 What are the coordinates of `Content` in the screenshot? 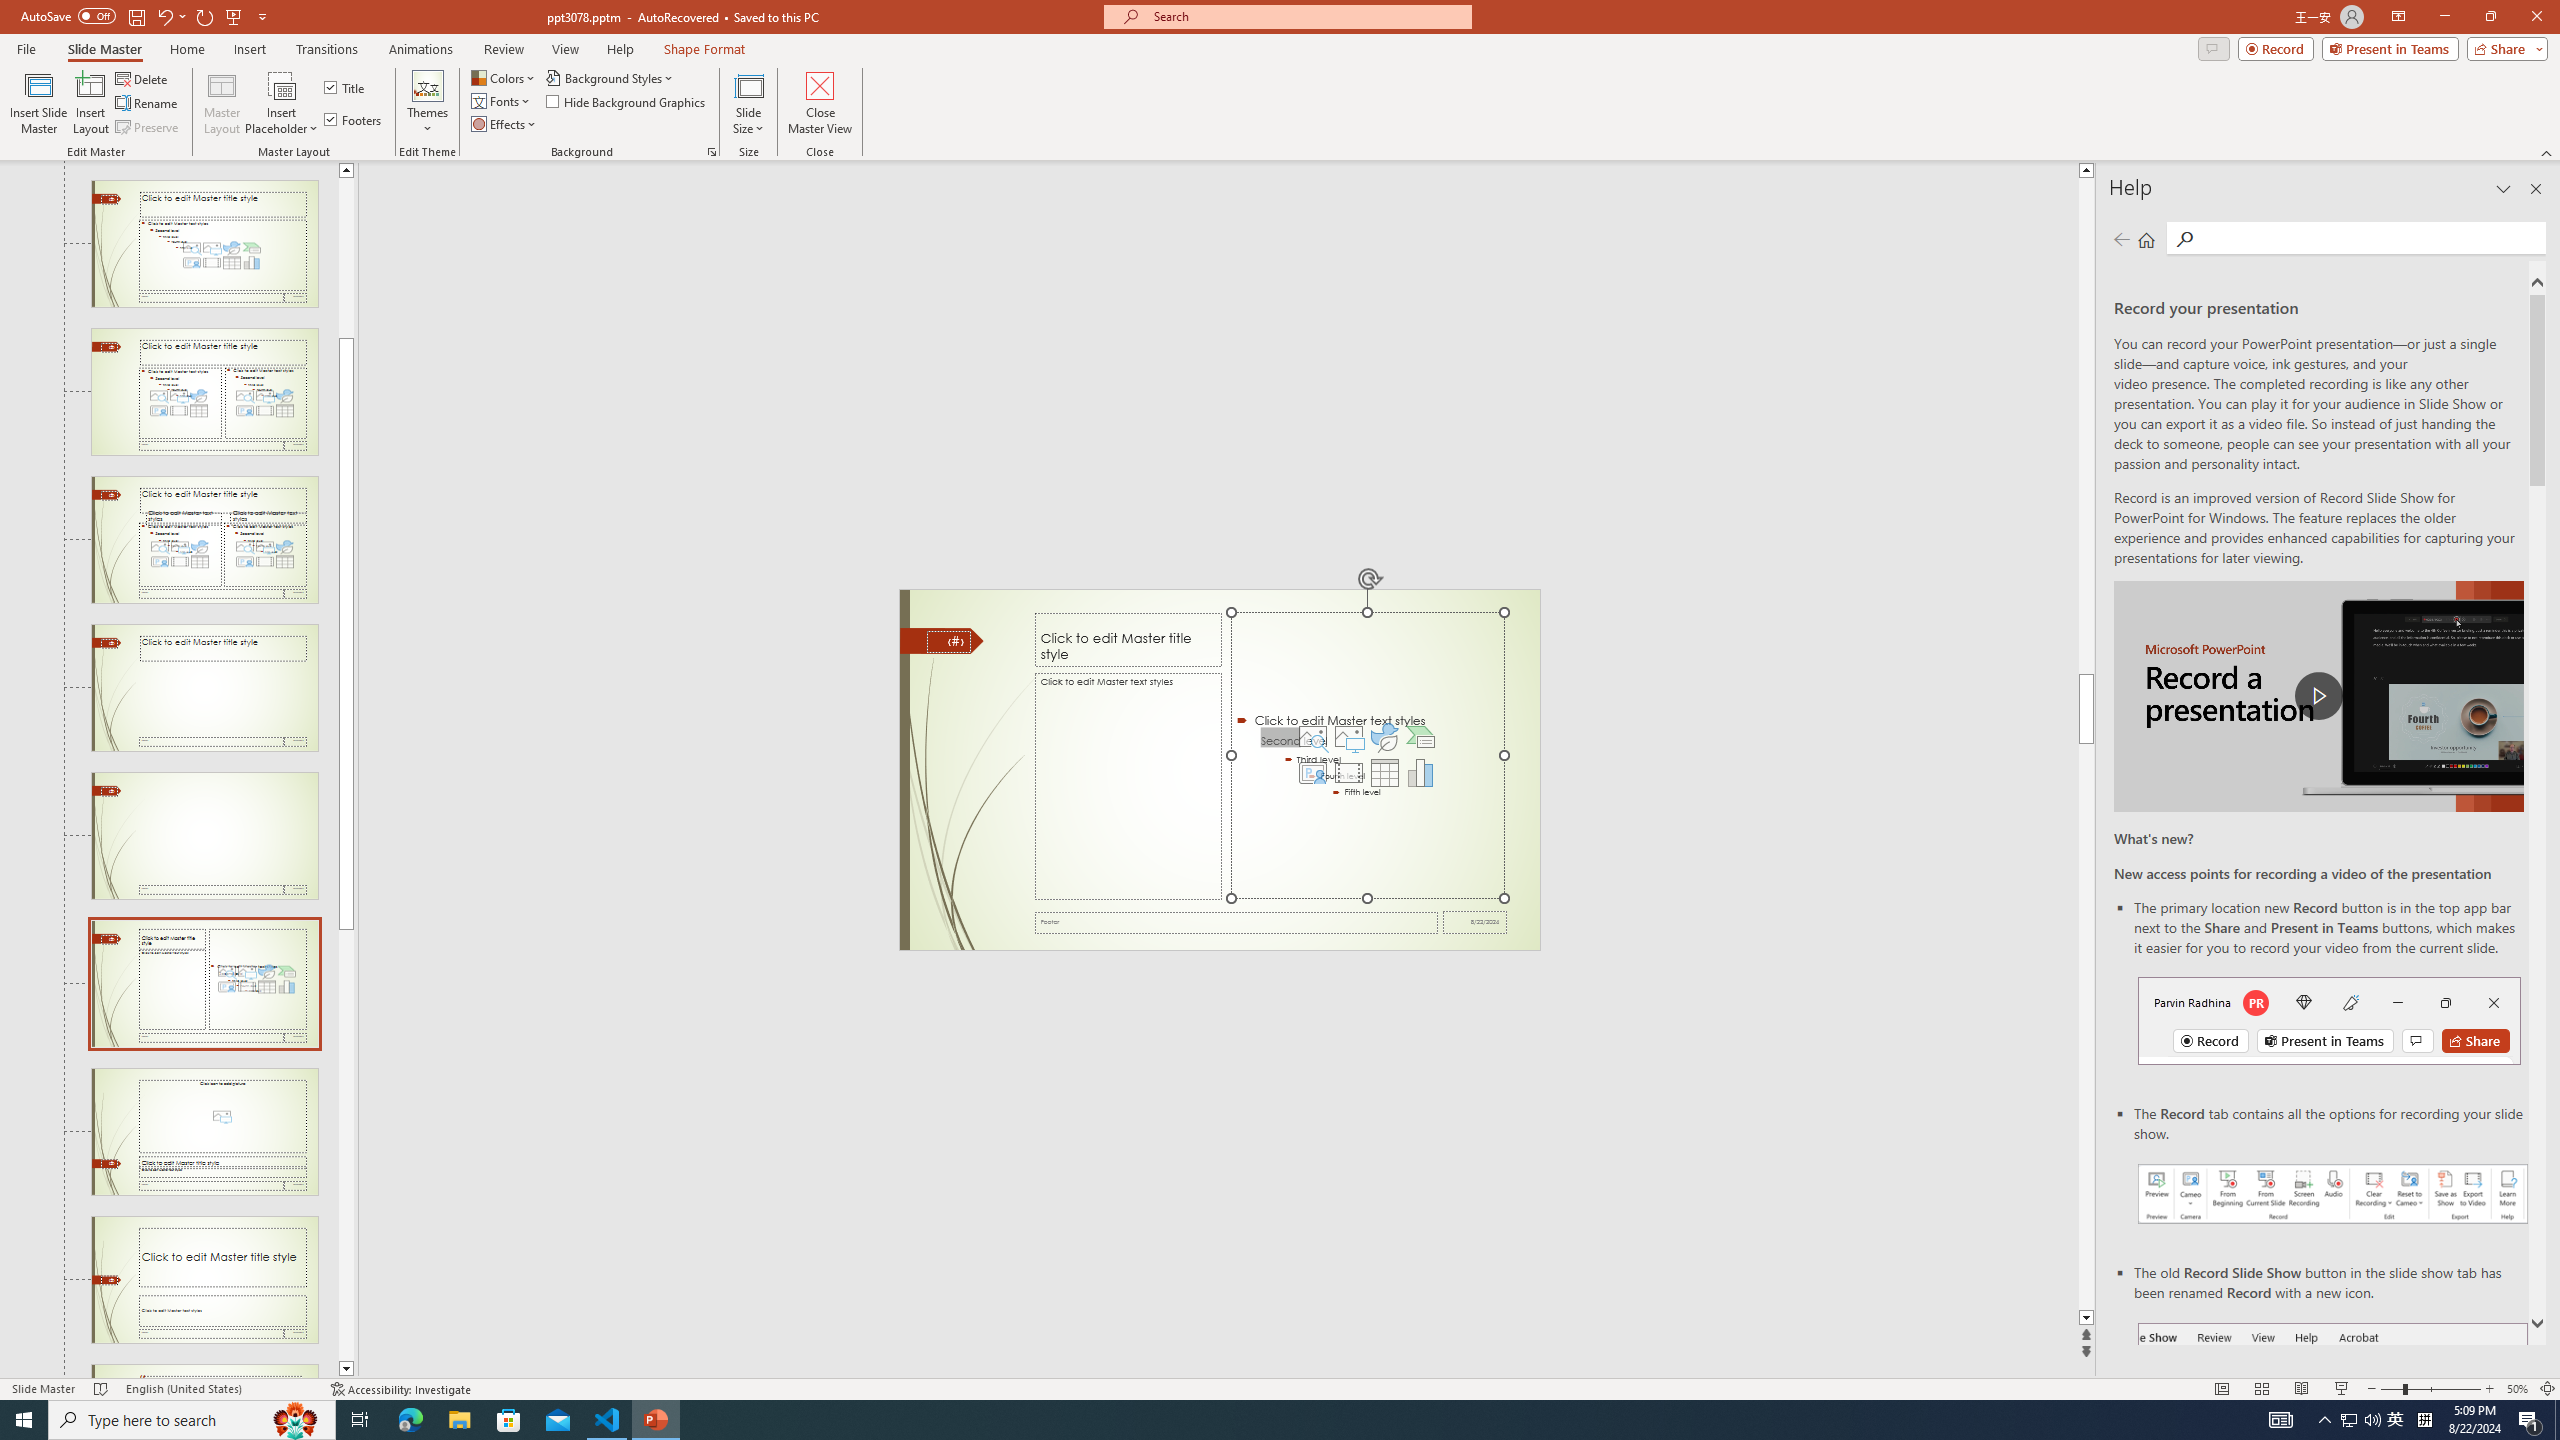 It's located at (282, 85).